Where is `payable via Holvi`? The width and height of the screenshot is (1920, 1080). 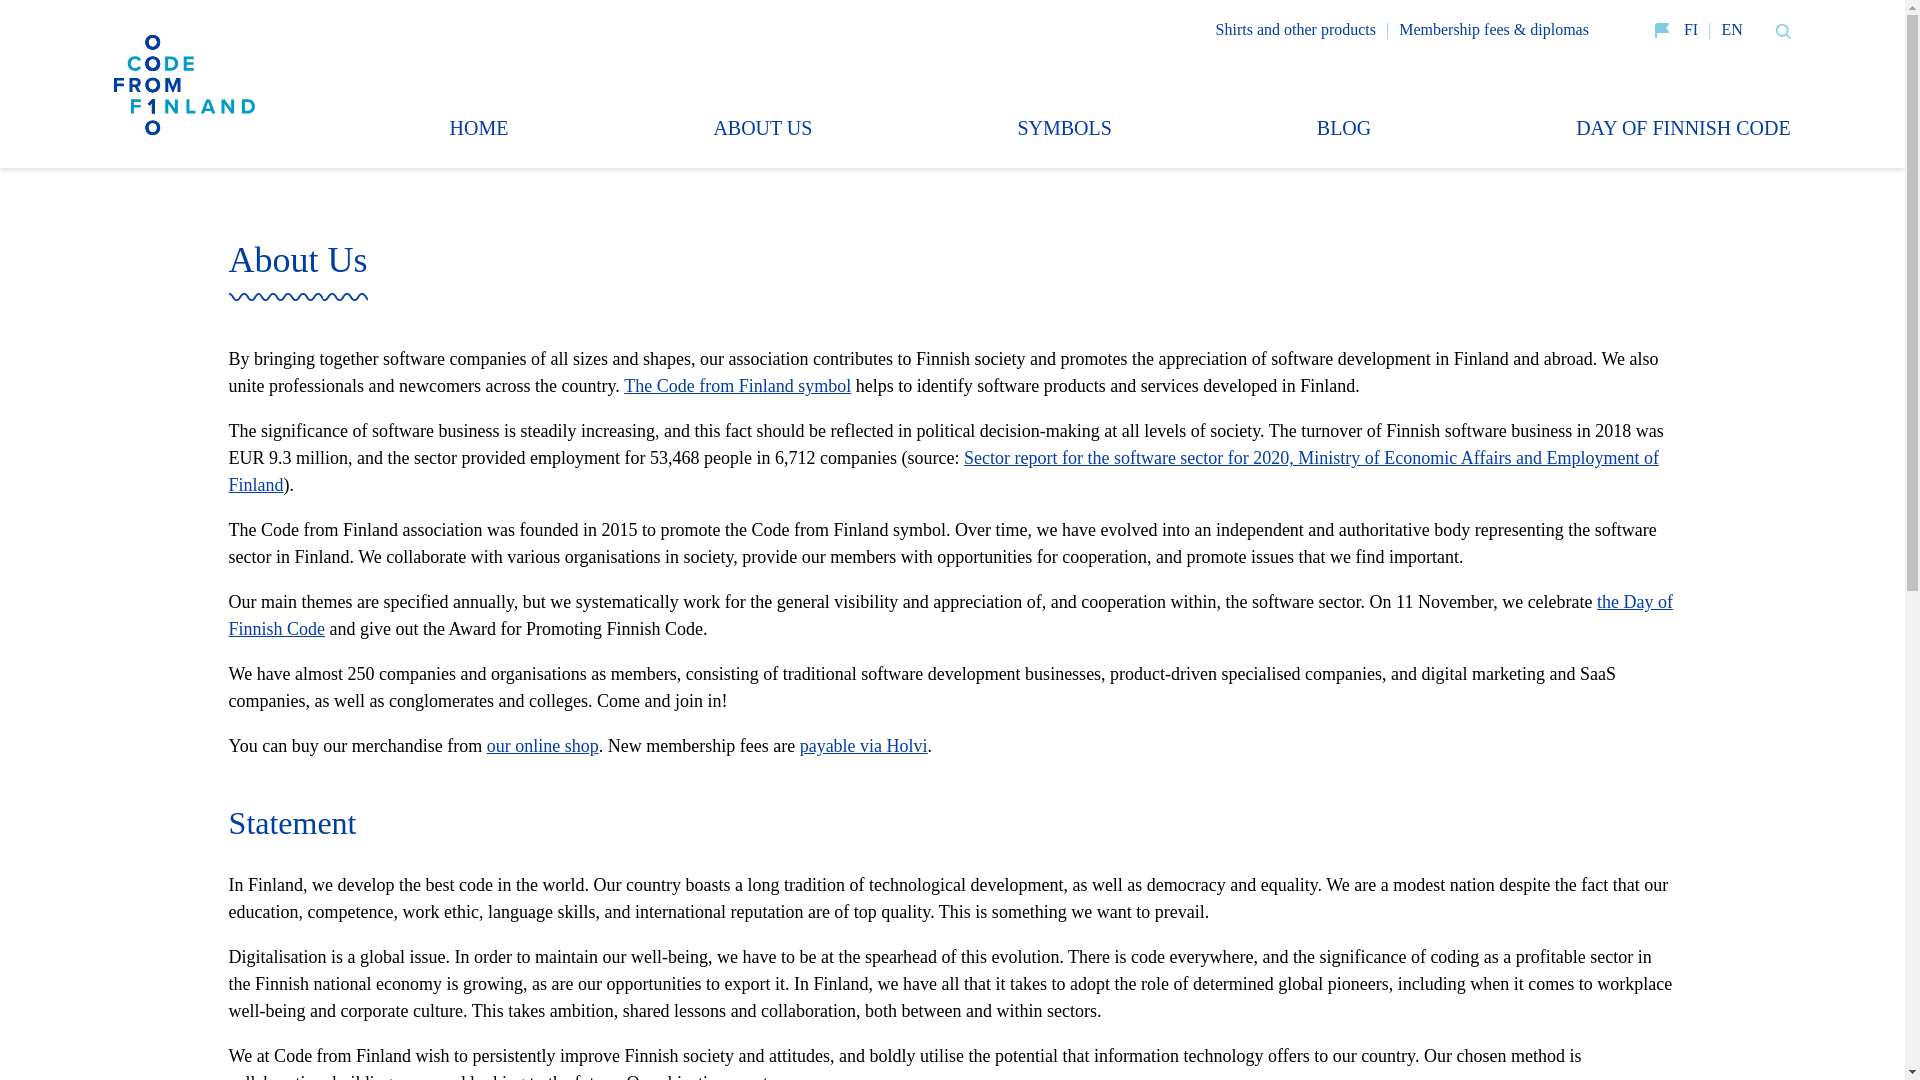
payable via Holvi is located at coordinates (864, 746).